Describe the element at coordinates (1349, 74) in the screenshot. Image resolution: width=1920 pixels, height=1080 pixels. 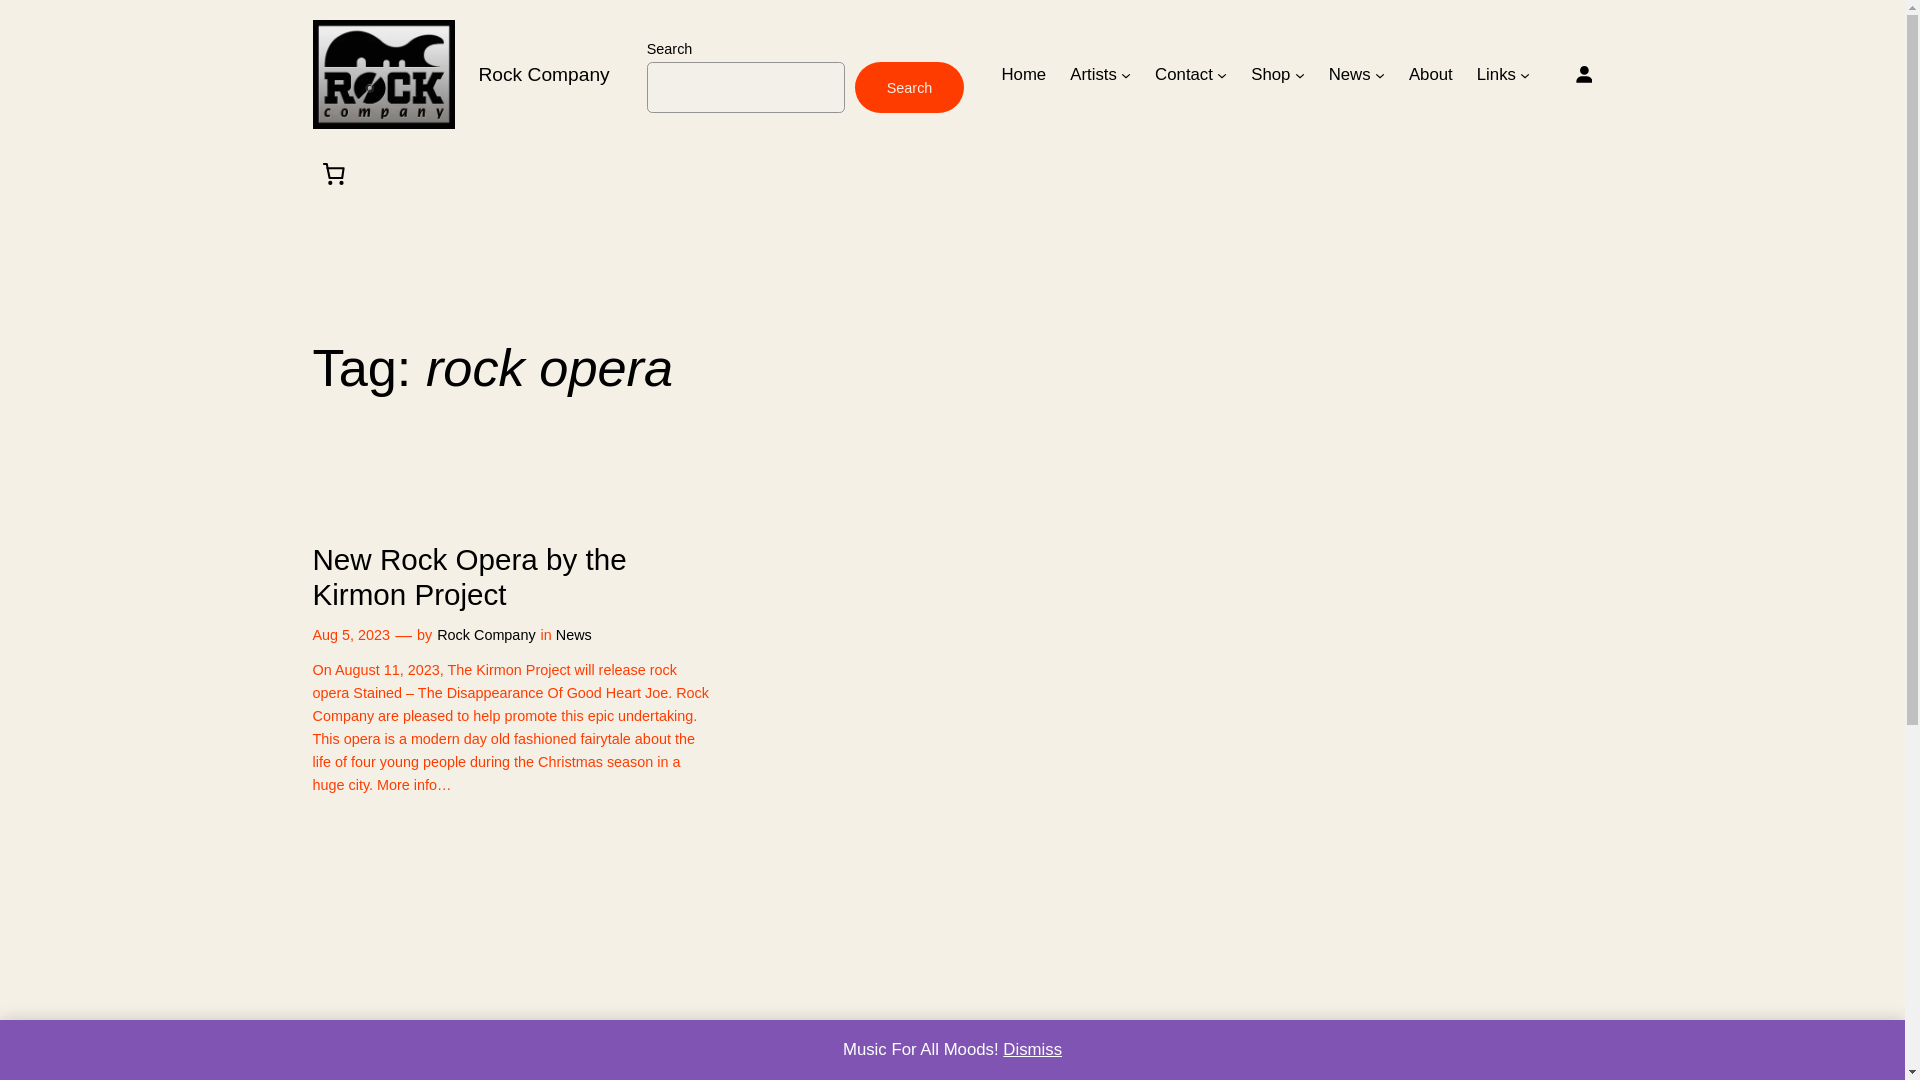
I see `News` at that location.